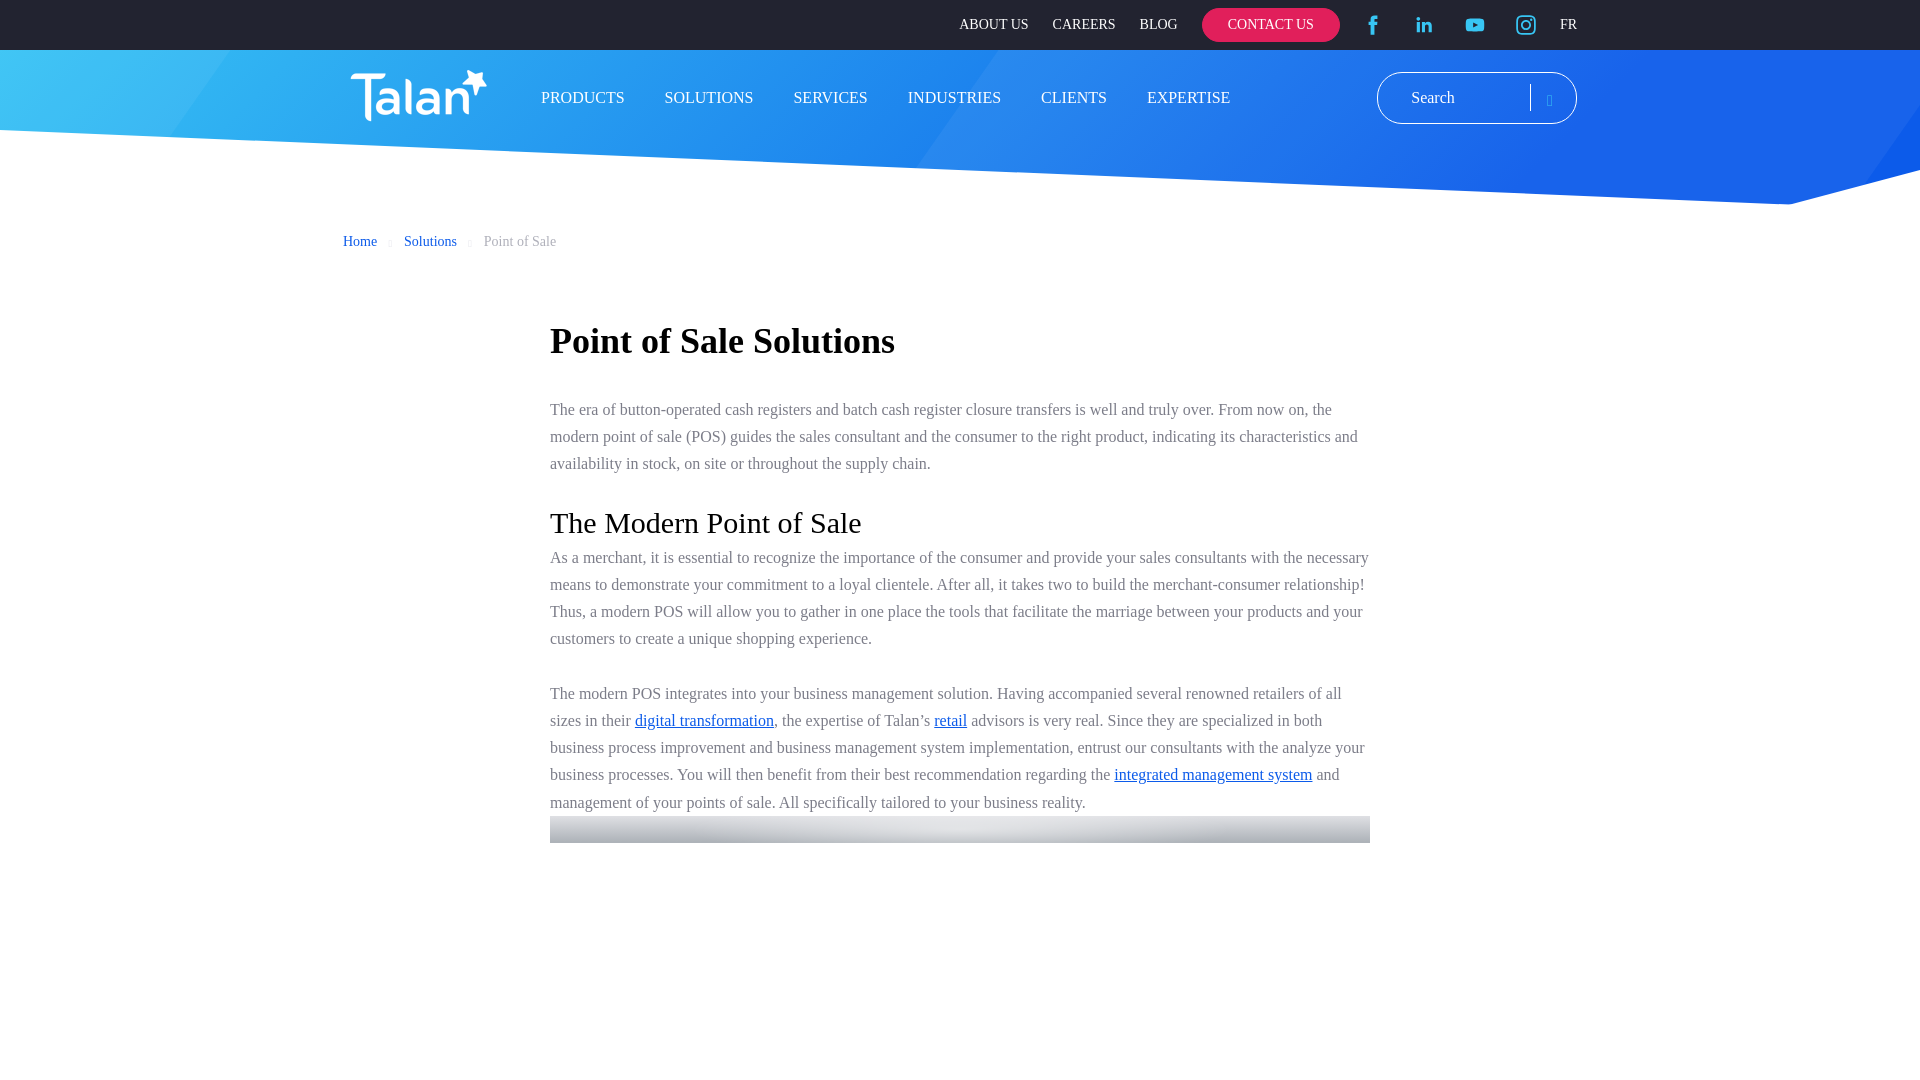 Image resolution: width=1920 pixels, height=1080 pixels. Describe the element at coordinates (954, 96) in the screenshot. I see `INDUSTRIES` at that location.